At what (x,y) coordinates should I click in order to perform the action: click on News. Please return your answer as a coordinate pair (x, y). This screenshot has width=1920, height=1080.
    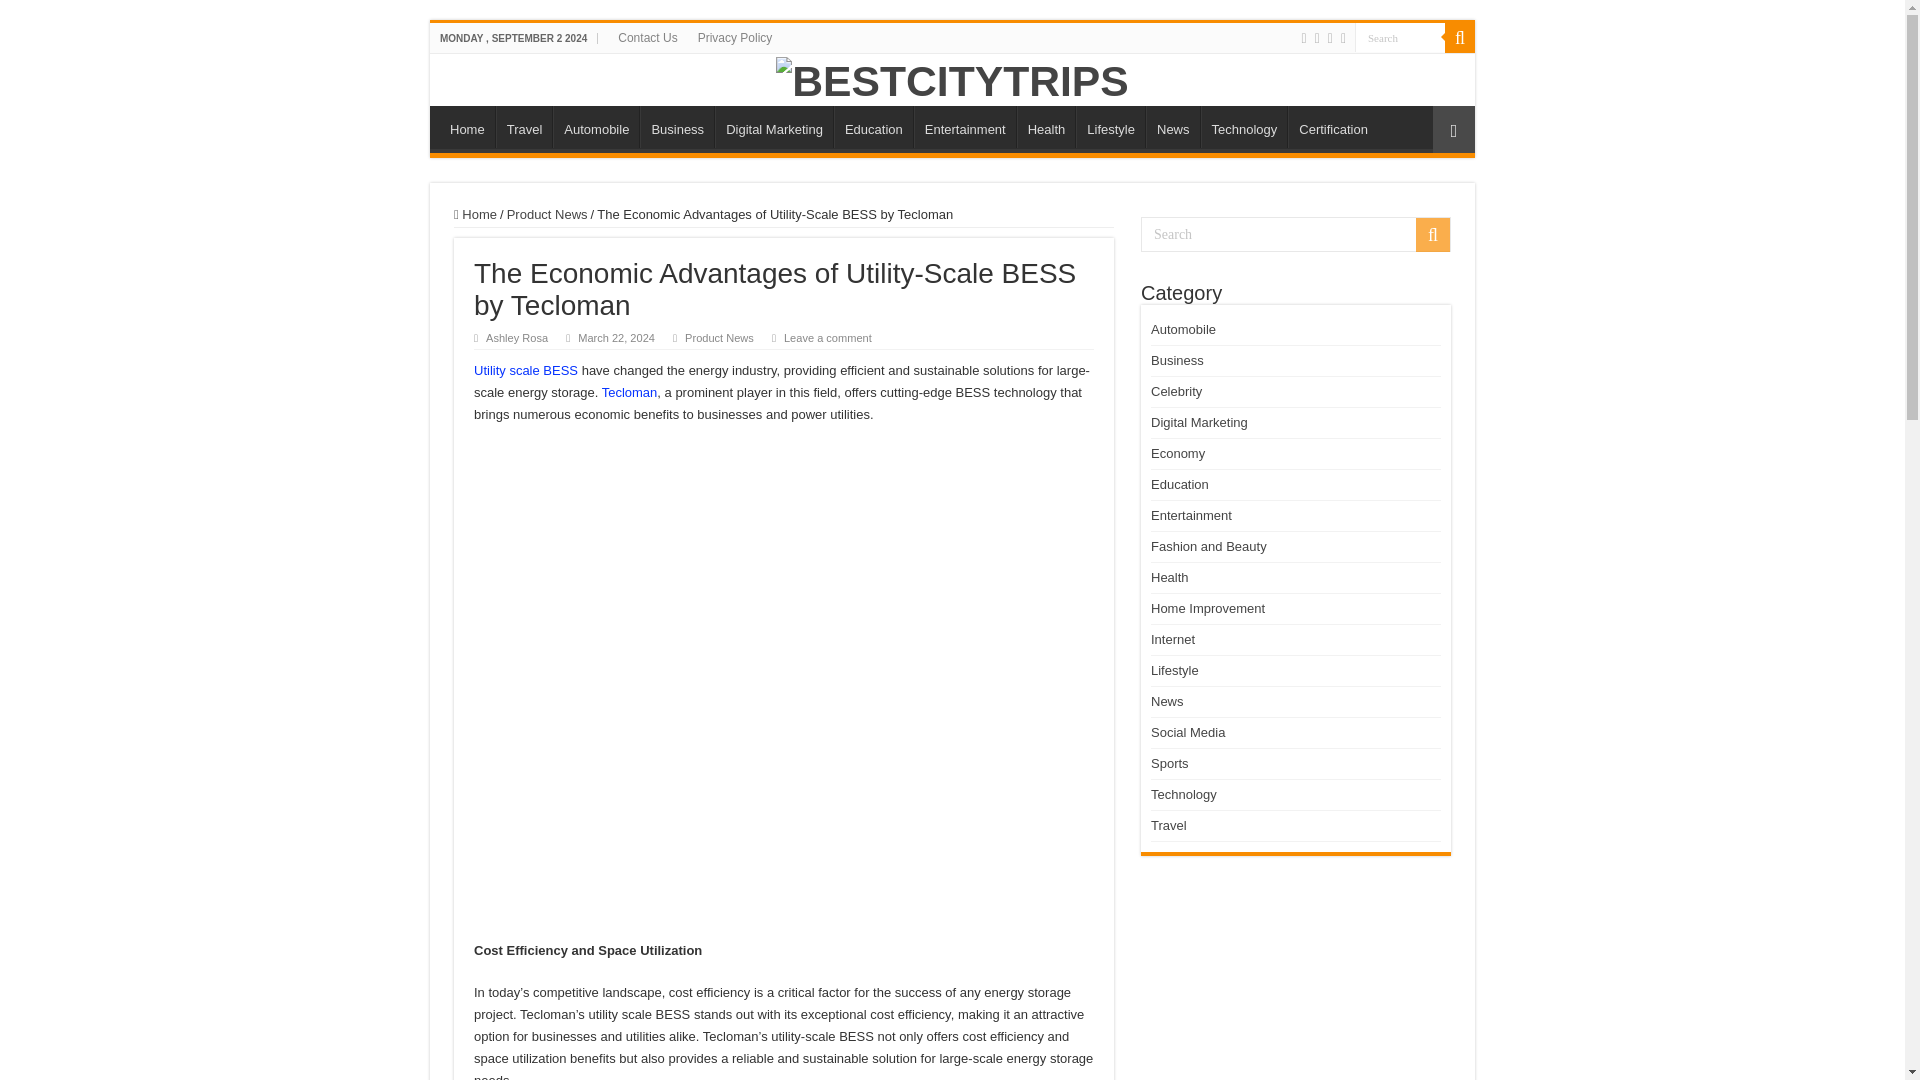
    Looking at the image, I should click on (1173, 126).